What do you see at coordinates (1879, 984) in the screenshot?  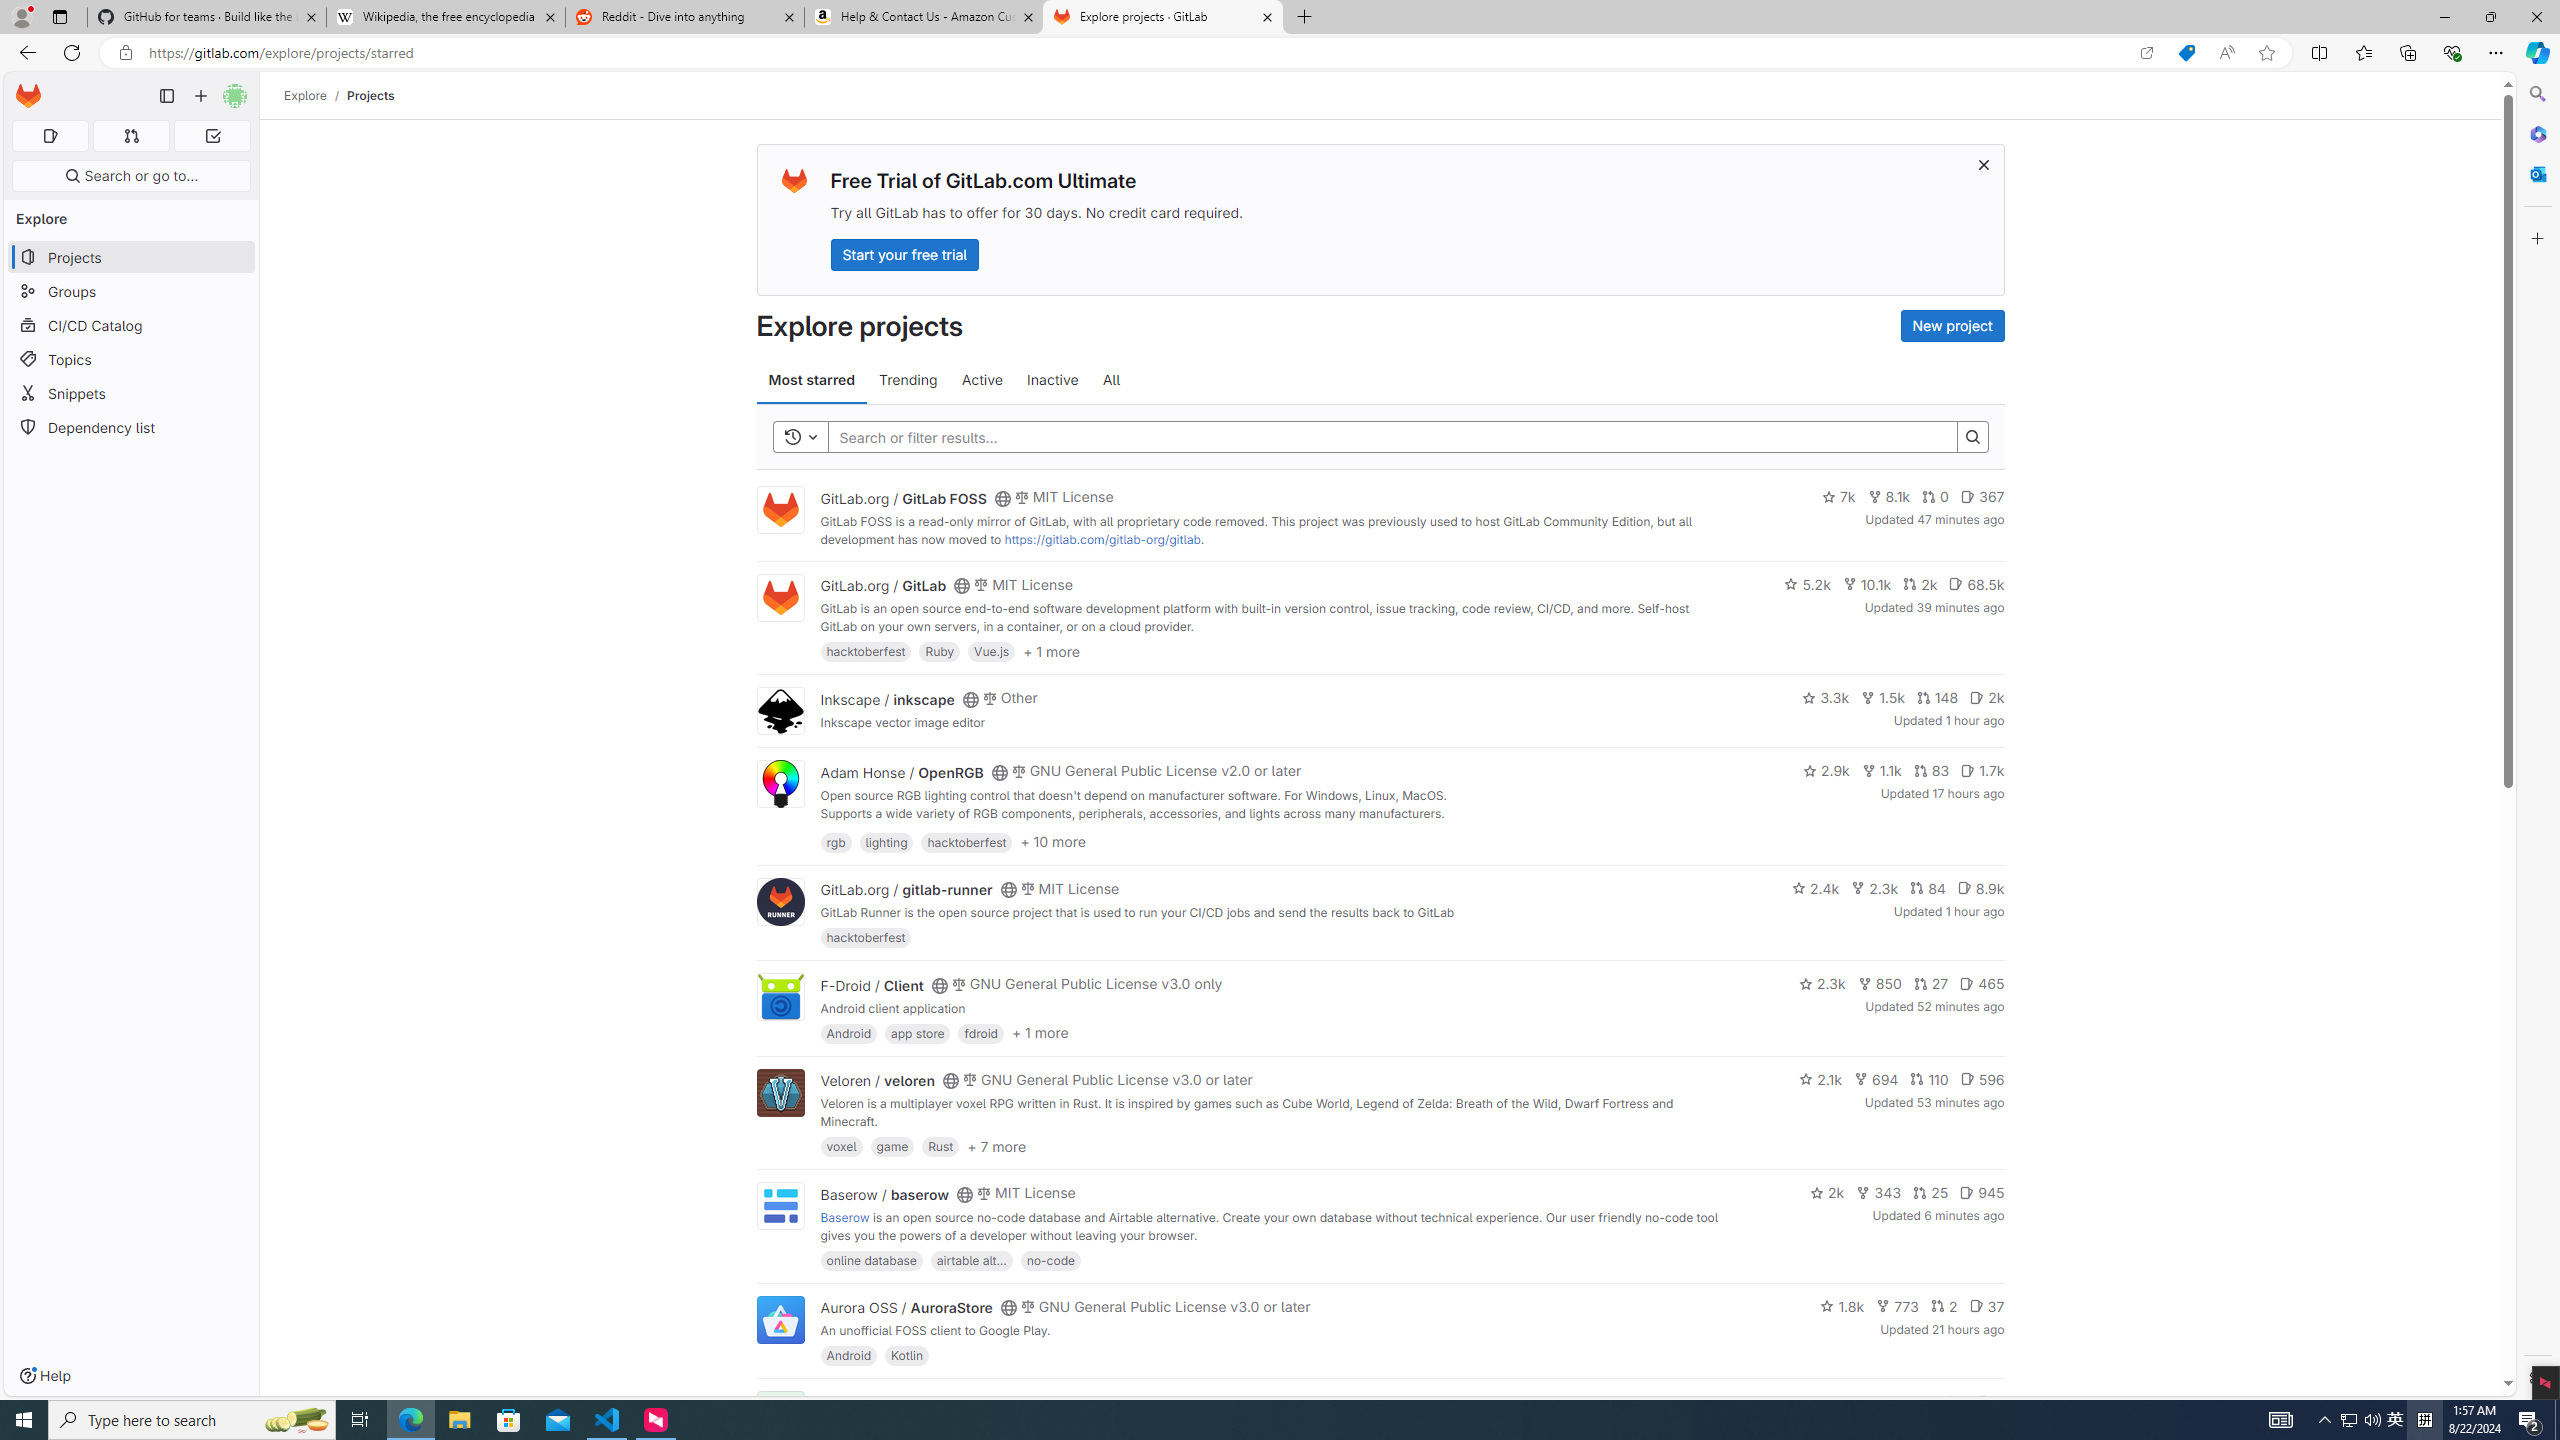 I see `850` at bounding box center [1879, 984].